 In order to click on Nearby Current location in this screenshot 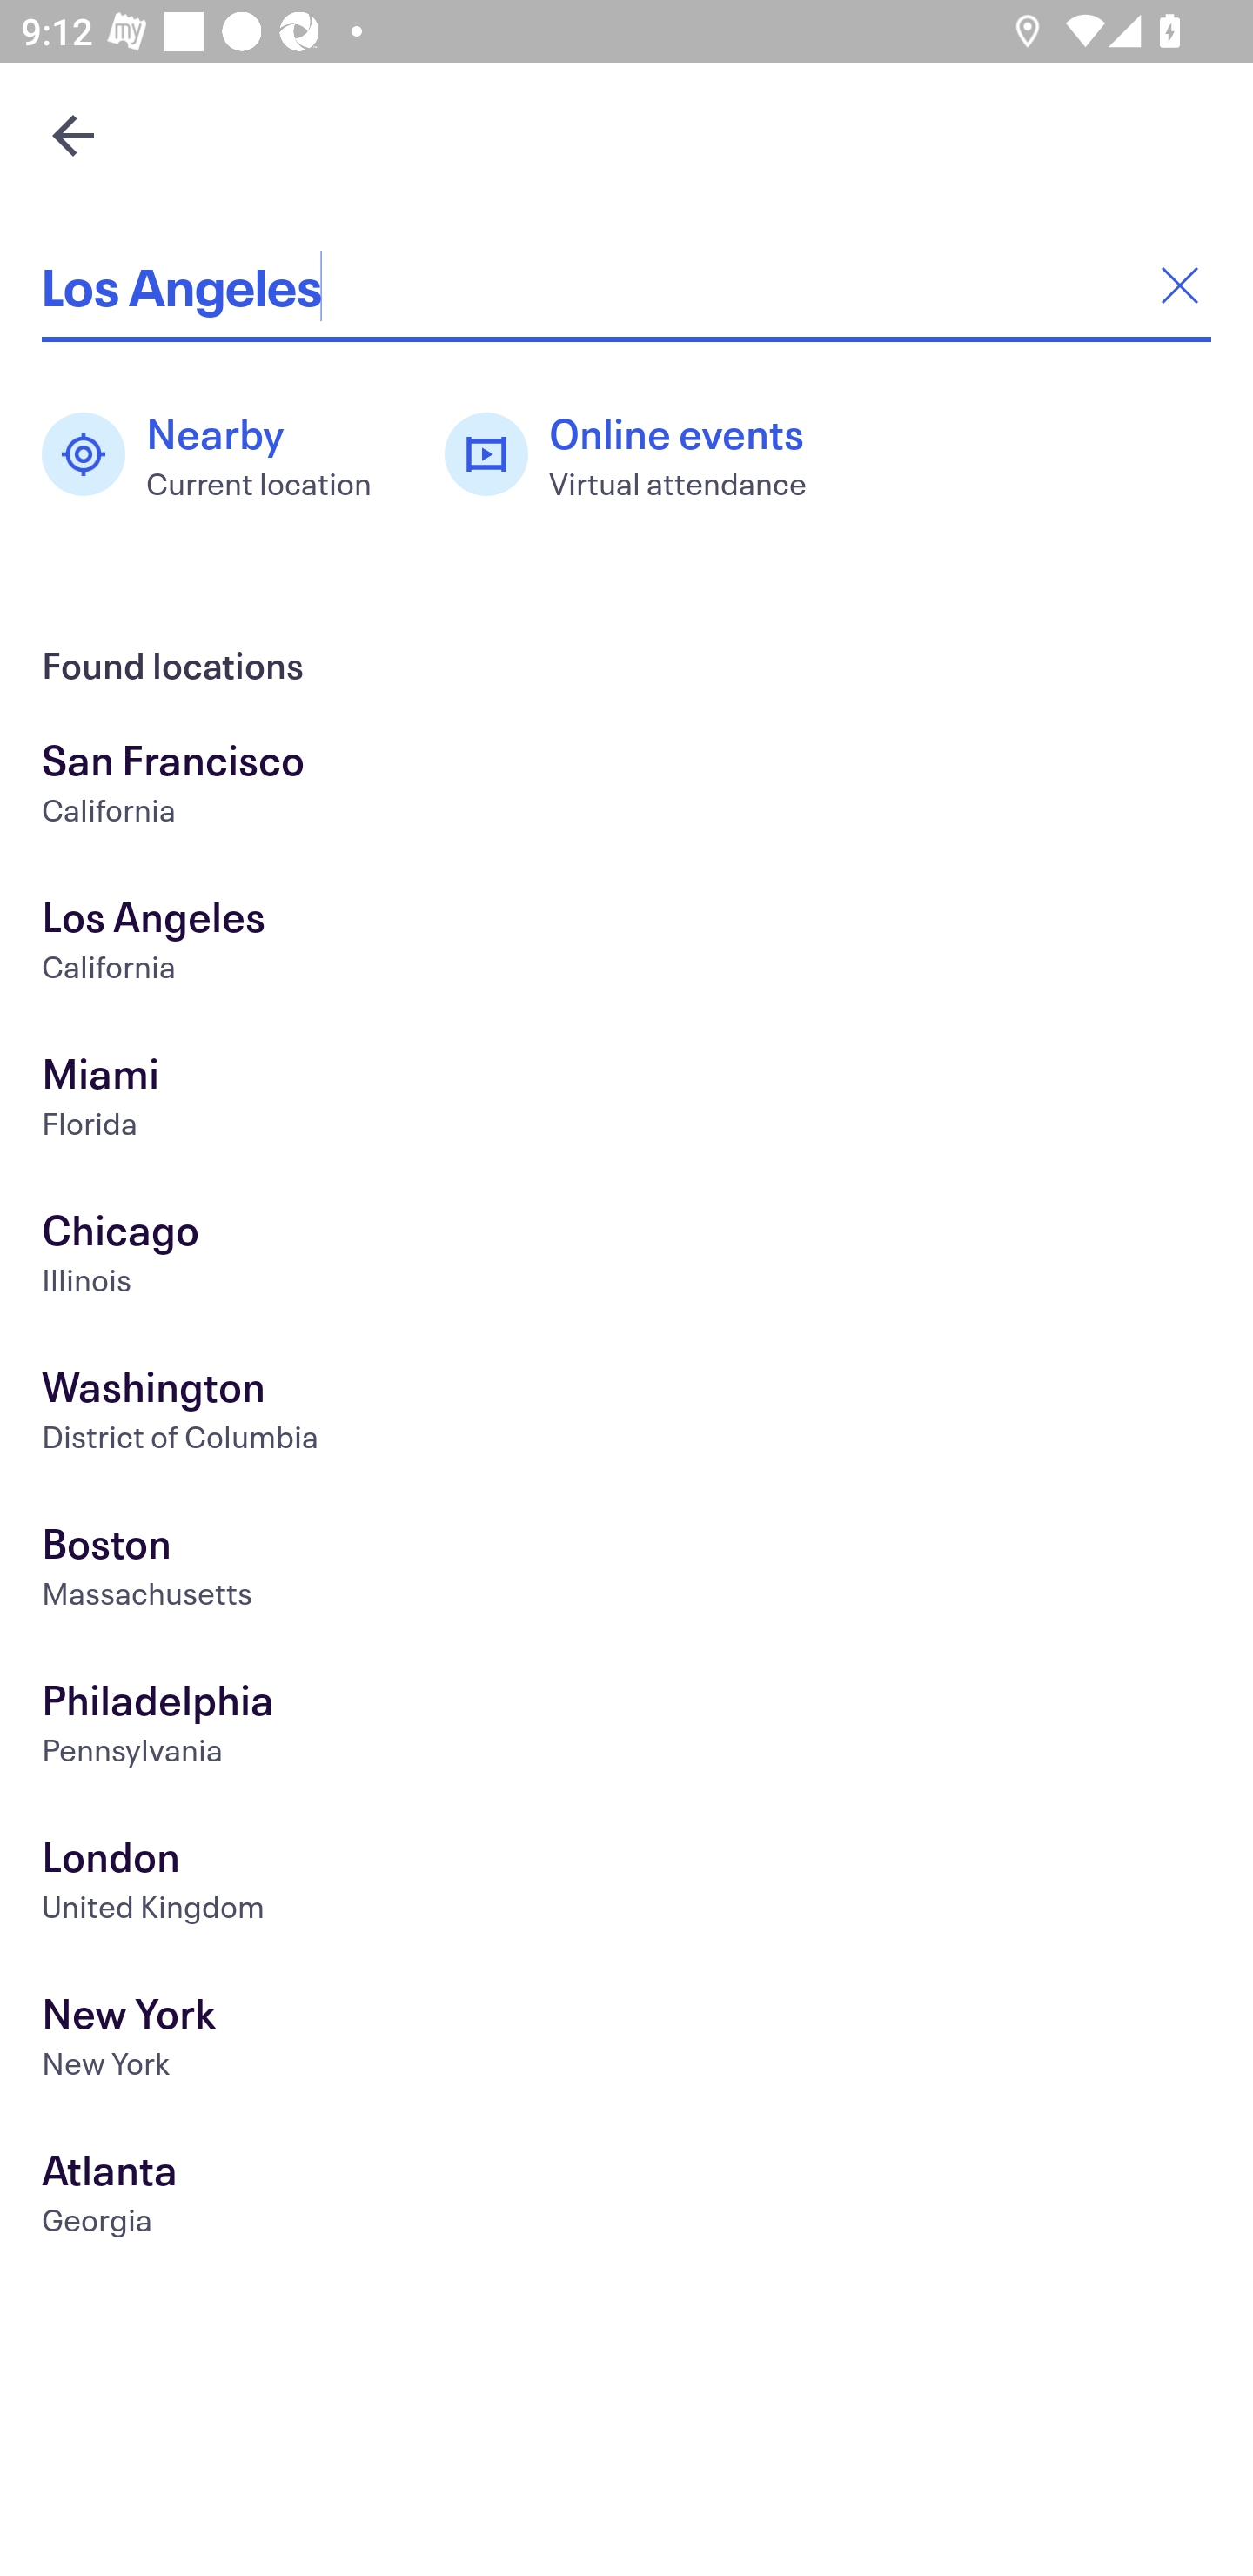, I will do `click(222, 454)`.